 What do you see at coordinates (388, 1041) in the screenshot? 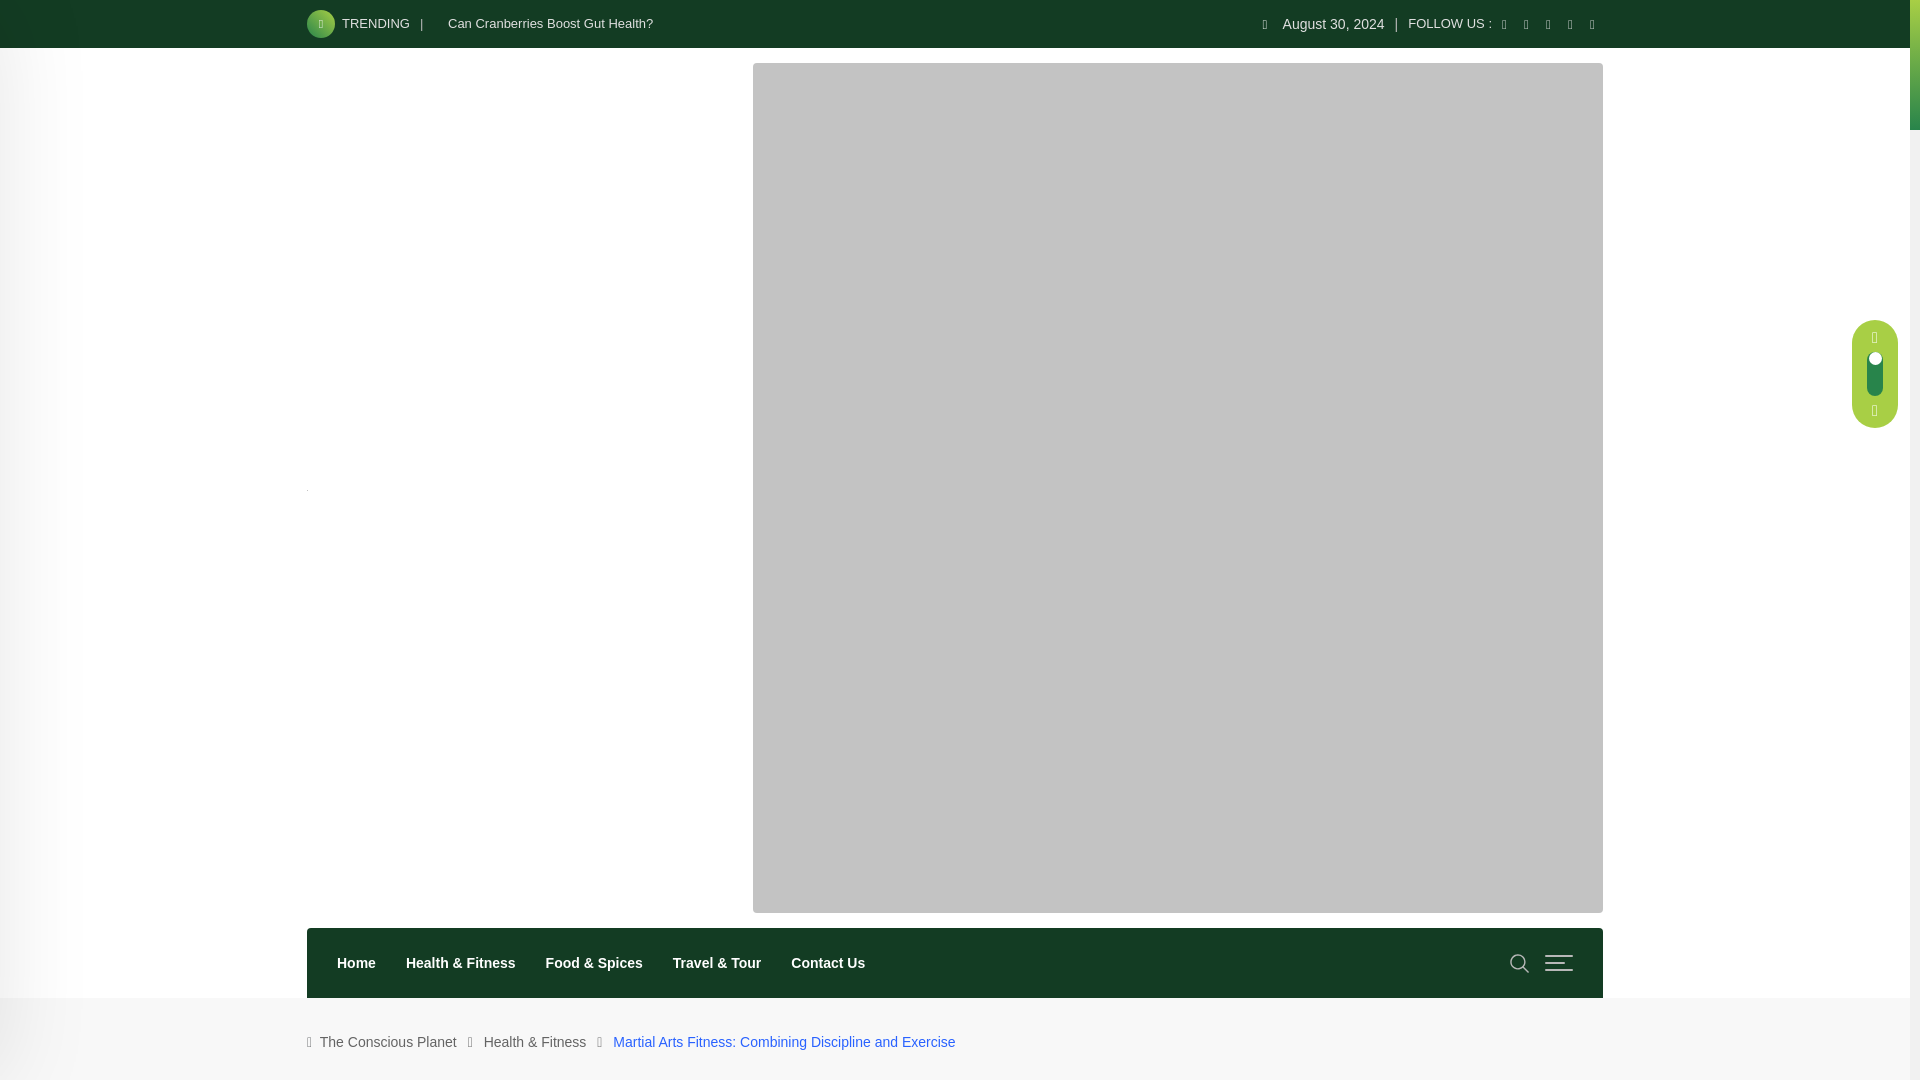
I see `The Conscious Planet` at bounding box center [388, 1041].